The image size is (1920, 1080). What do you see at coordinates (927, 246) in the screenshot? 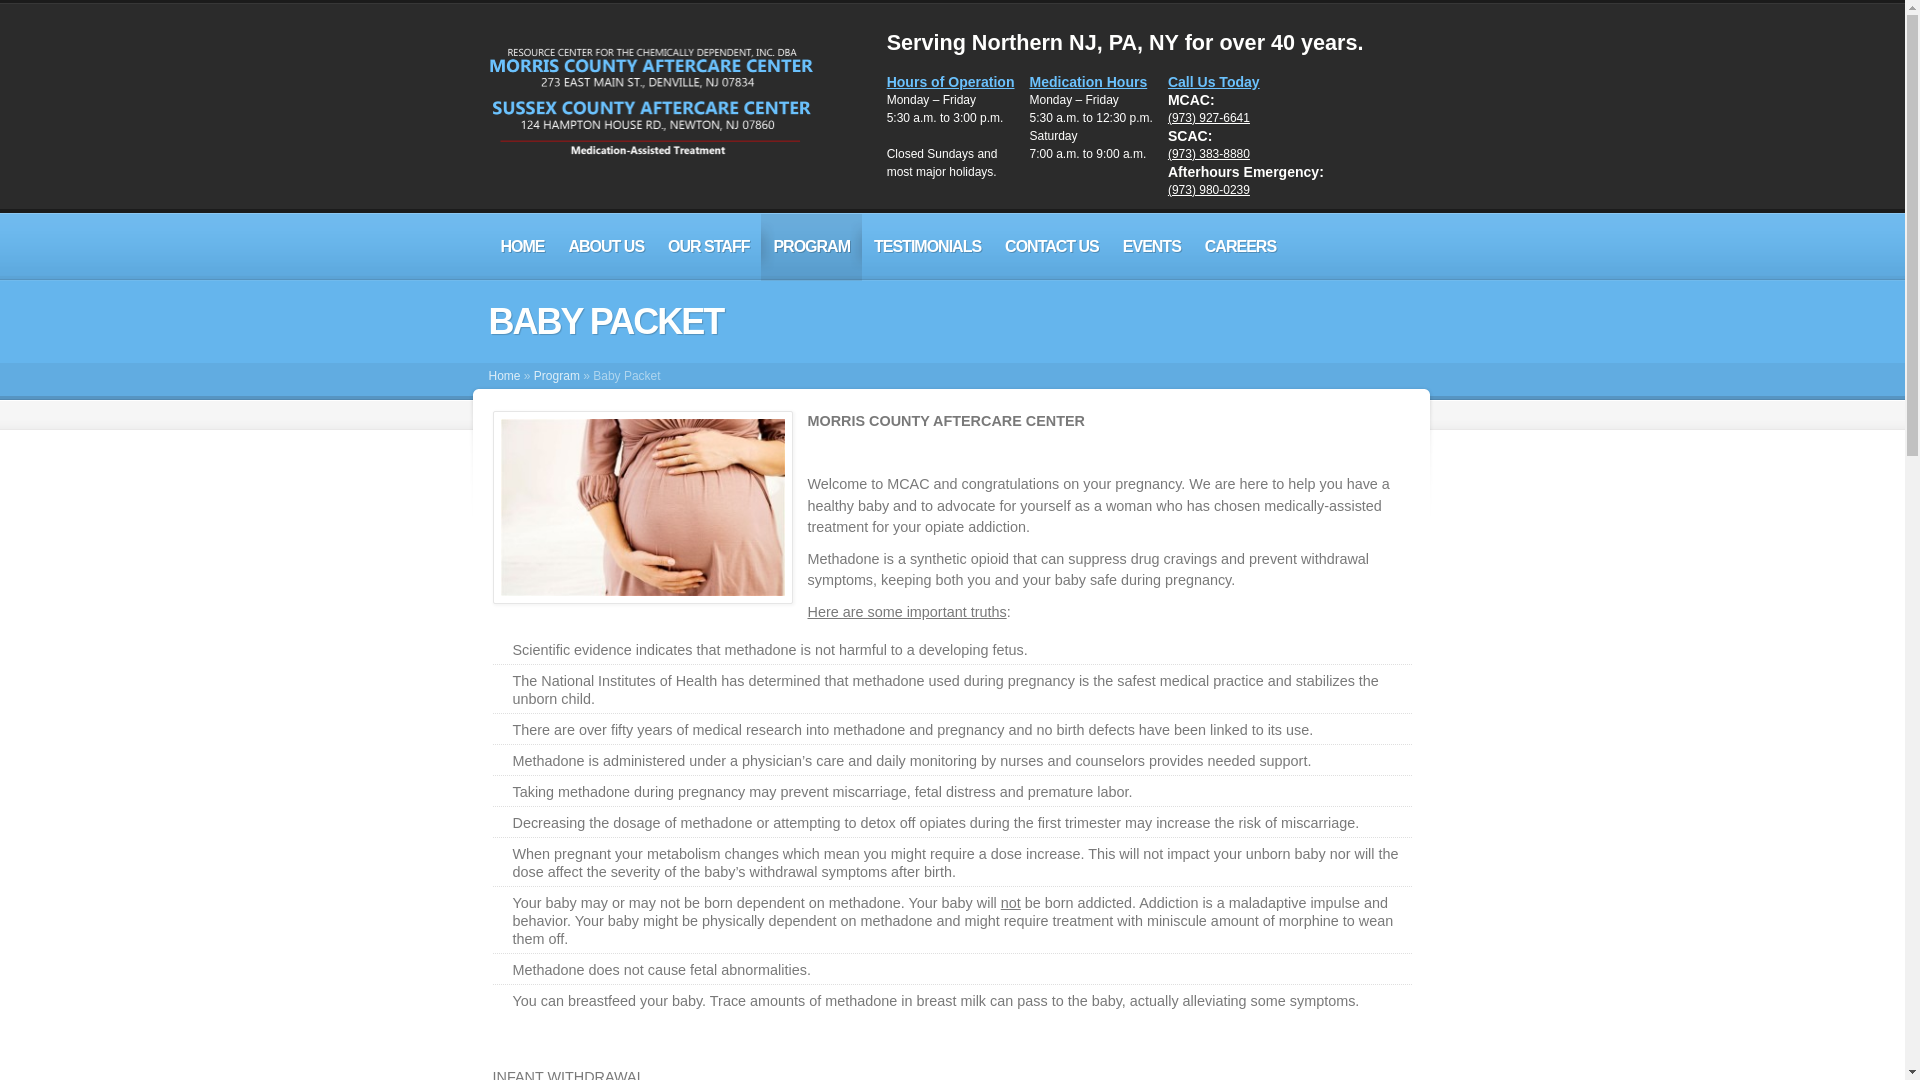
I see `TESTIMONIALS` at bounding box center [927, 246].